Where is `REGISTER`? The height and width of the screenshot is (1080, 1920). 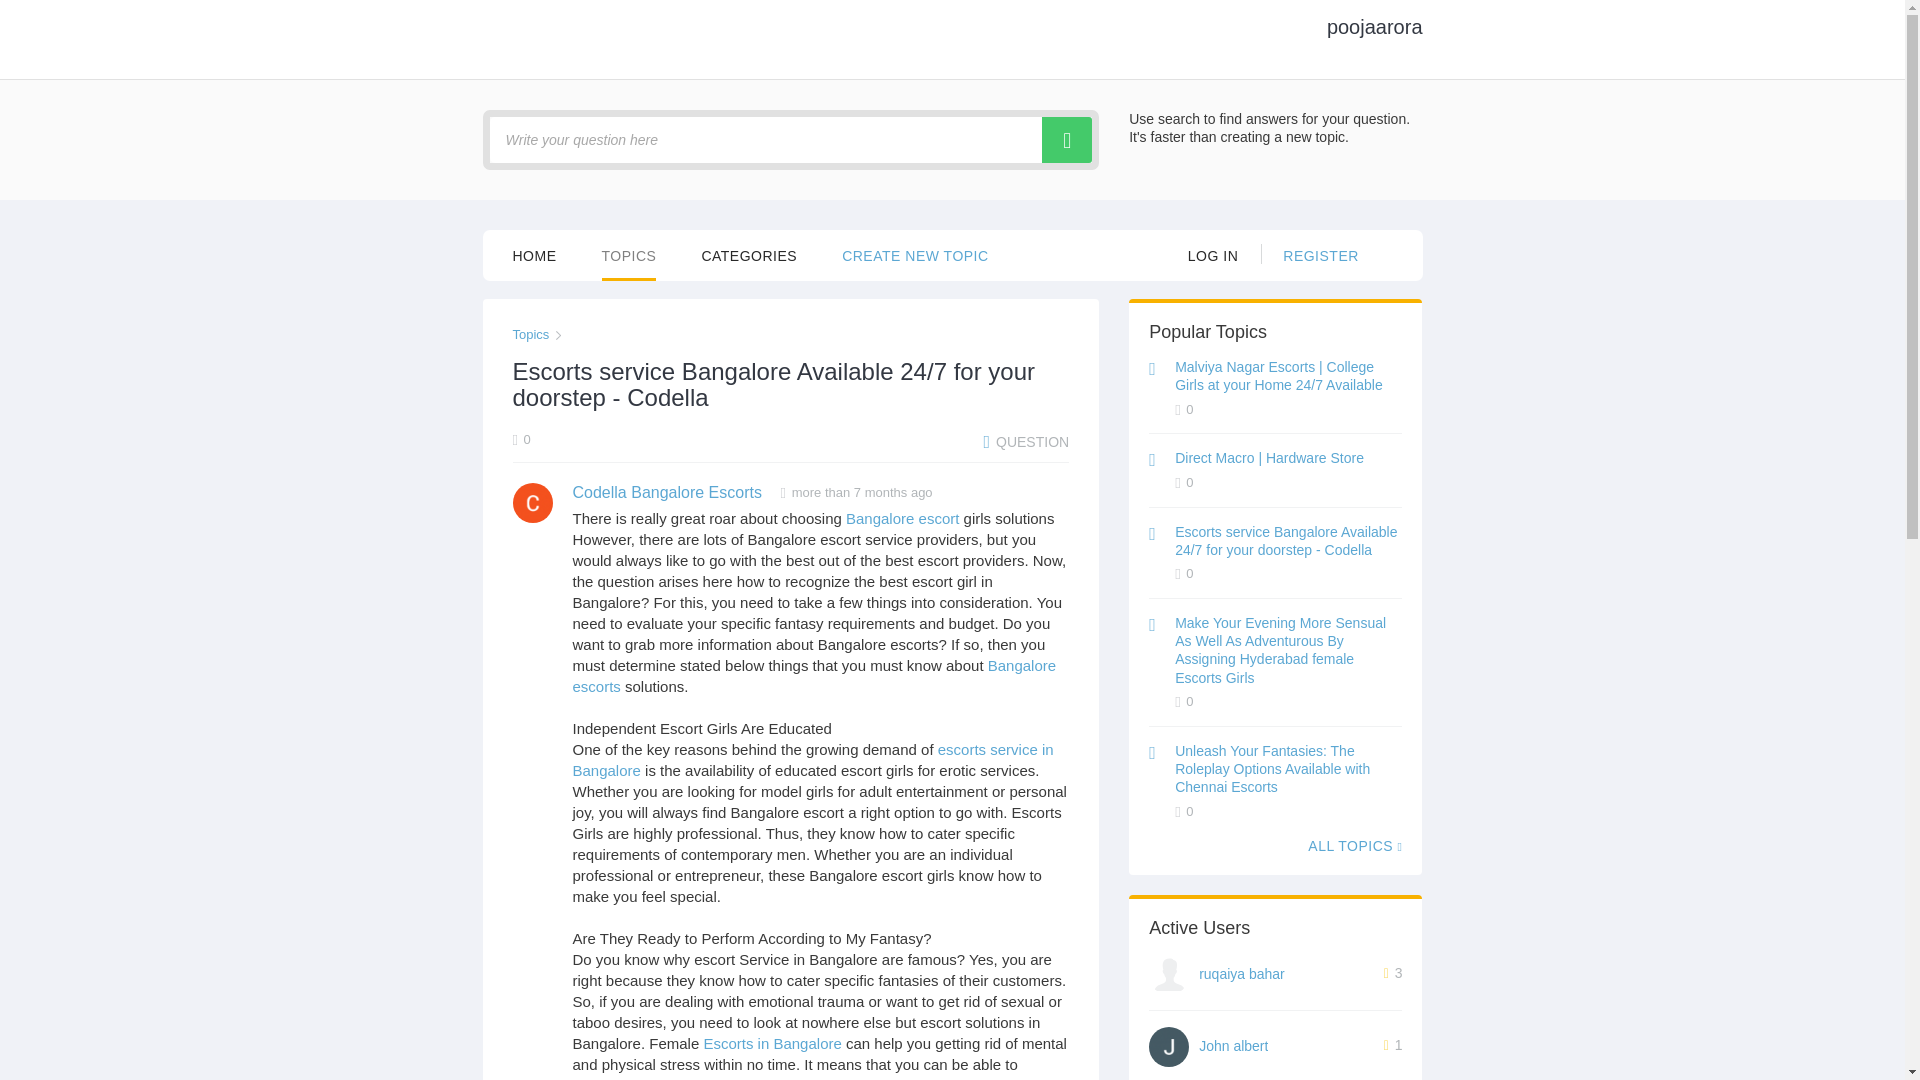 REGISTER is located at coordinates (1320, 254).